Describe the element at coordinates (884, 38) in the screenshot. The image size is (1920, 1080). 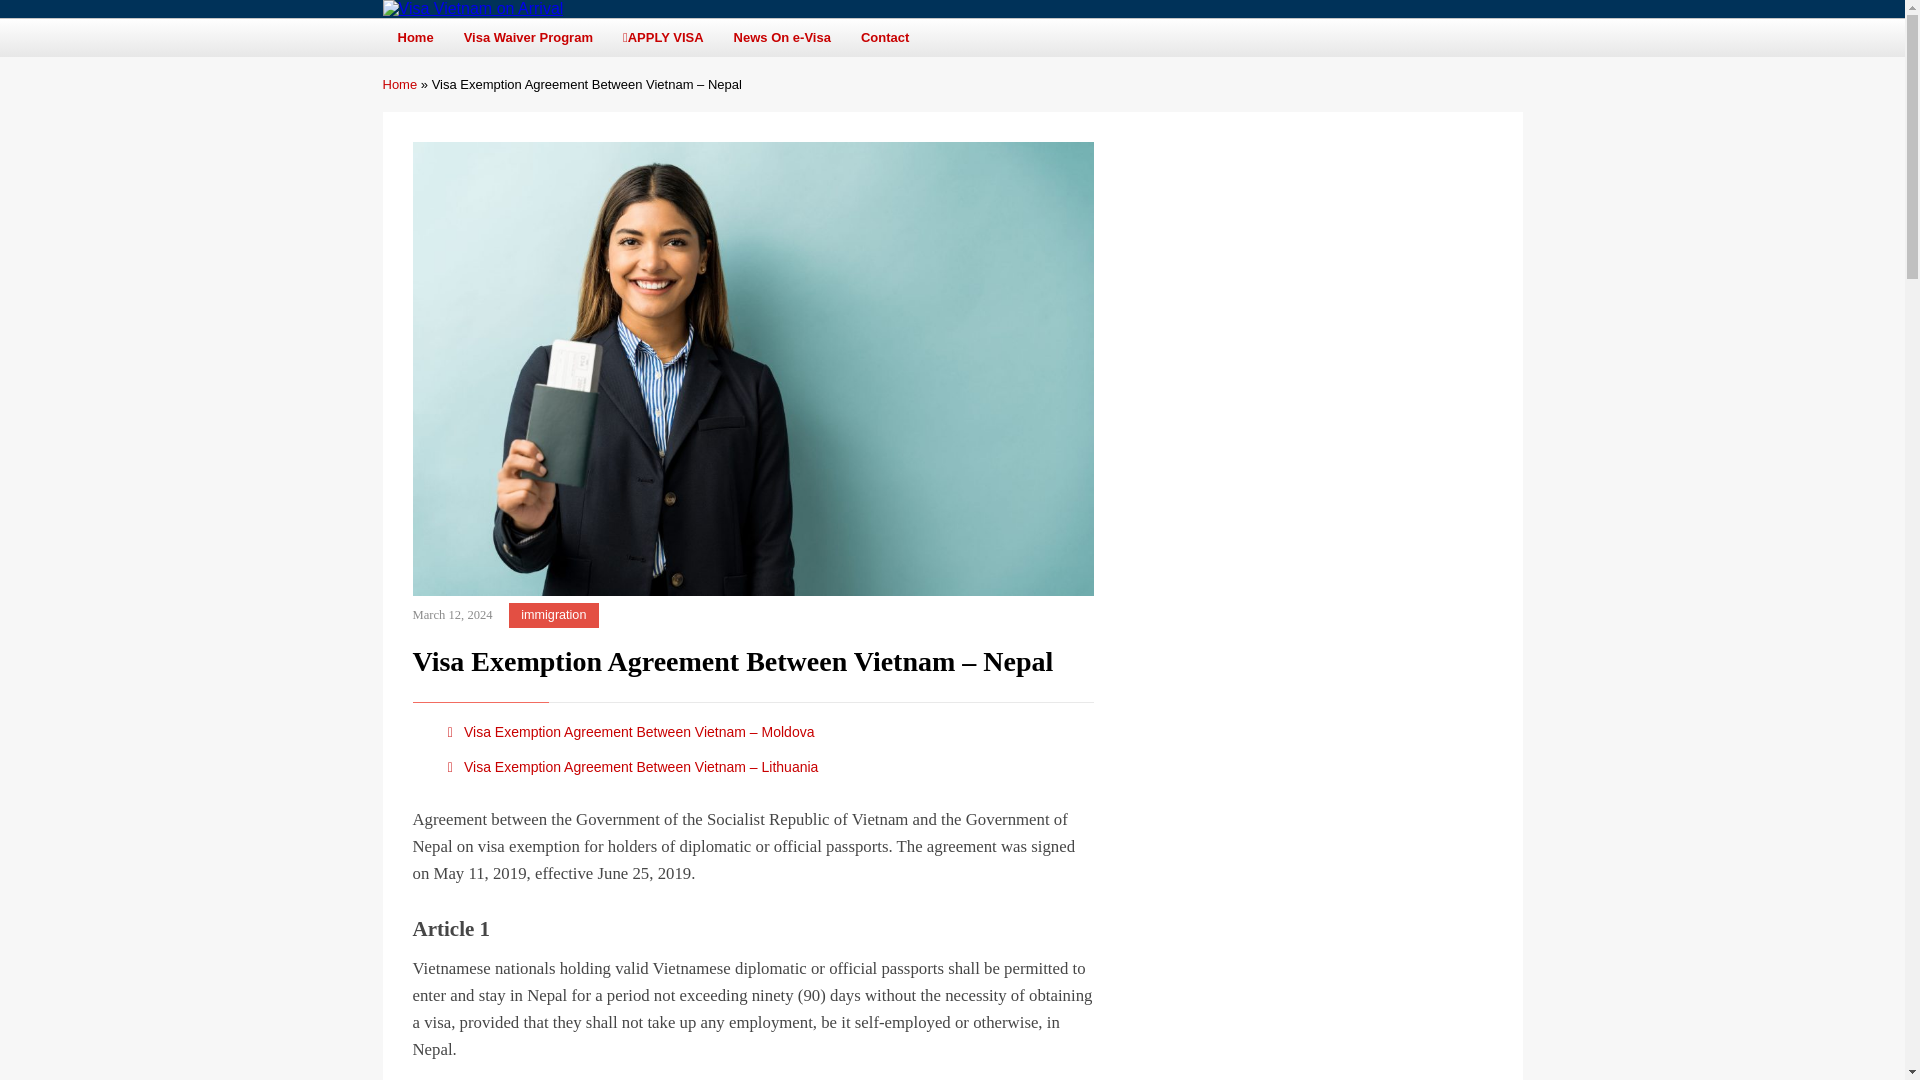
I see `Contact` at that location.